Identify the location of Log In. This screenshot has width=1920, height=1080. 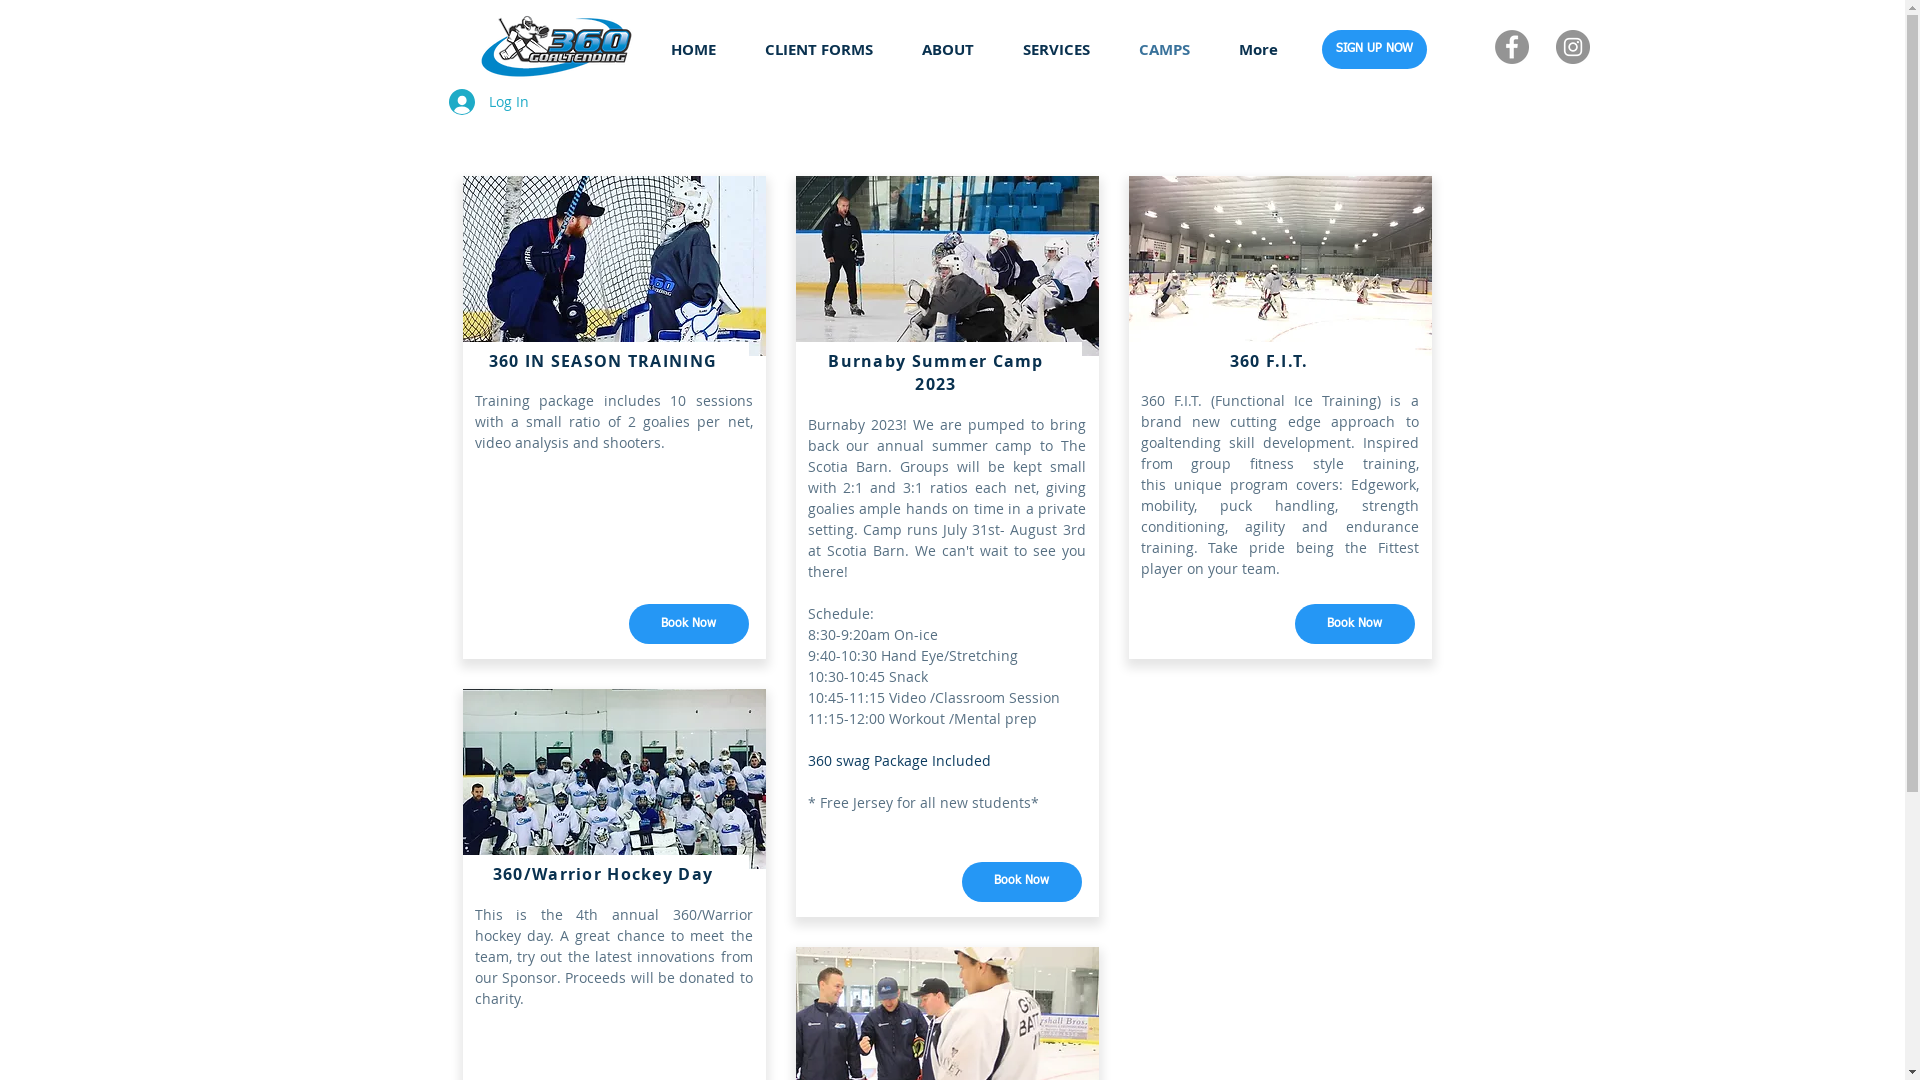
(488, 102).